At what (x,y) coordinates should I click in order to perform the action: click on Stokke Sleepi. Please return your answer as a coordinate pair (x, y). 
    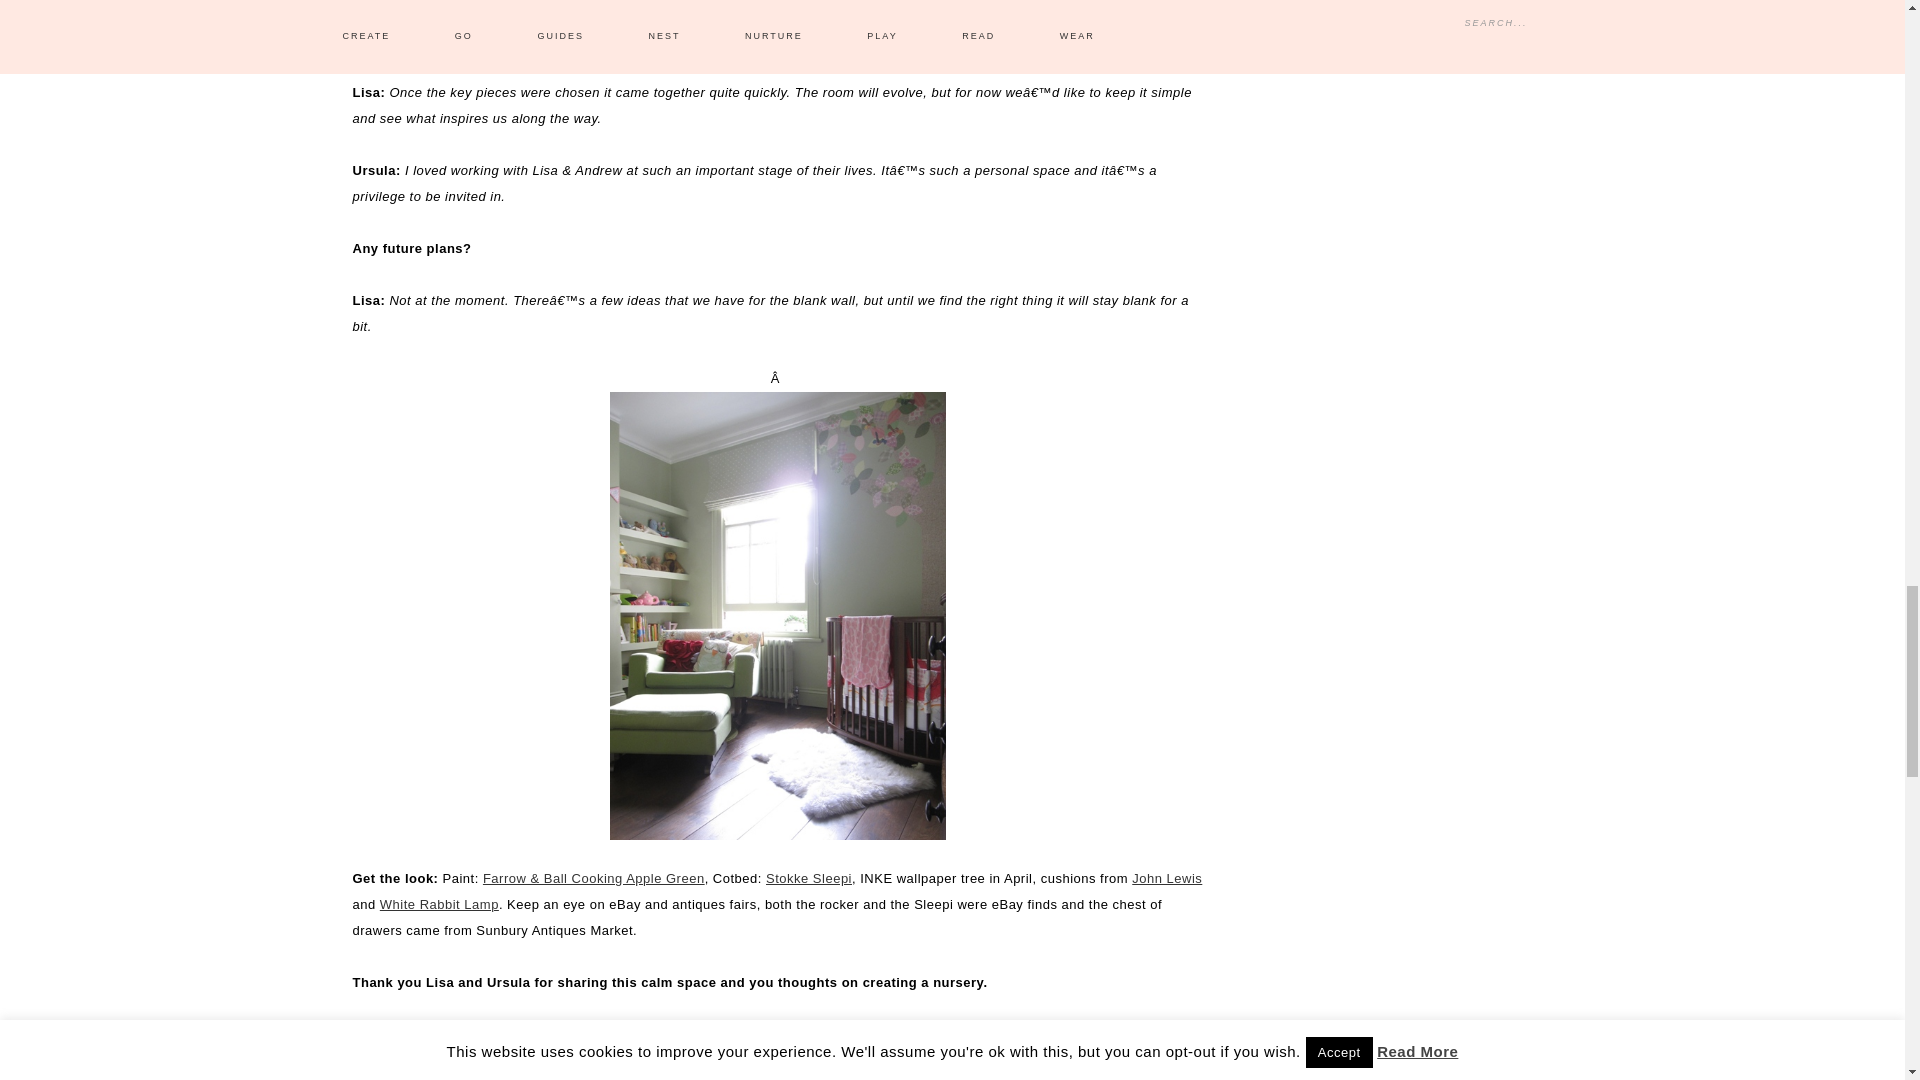
    Looking at the image, I should click on (809, 878).